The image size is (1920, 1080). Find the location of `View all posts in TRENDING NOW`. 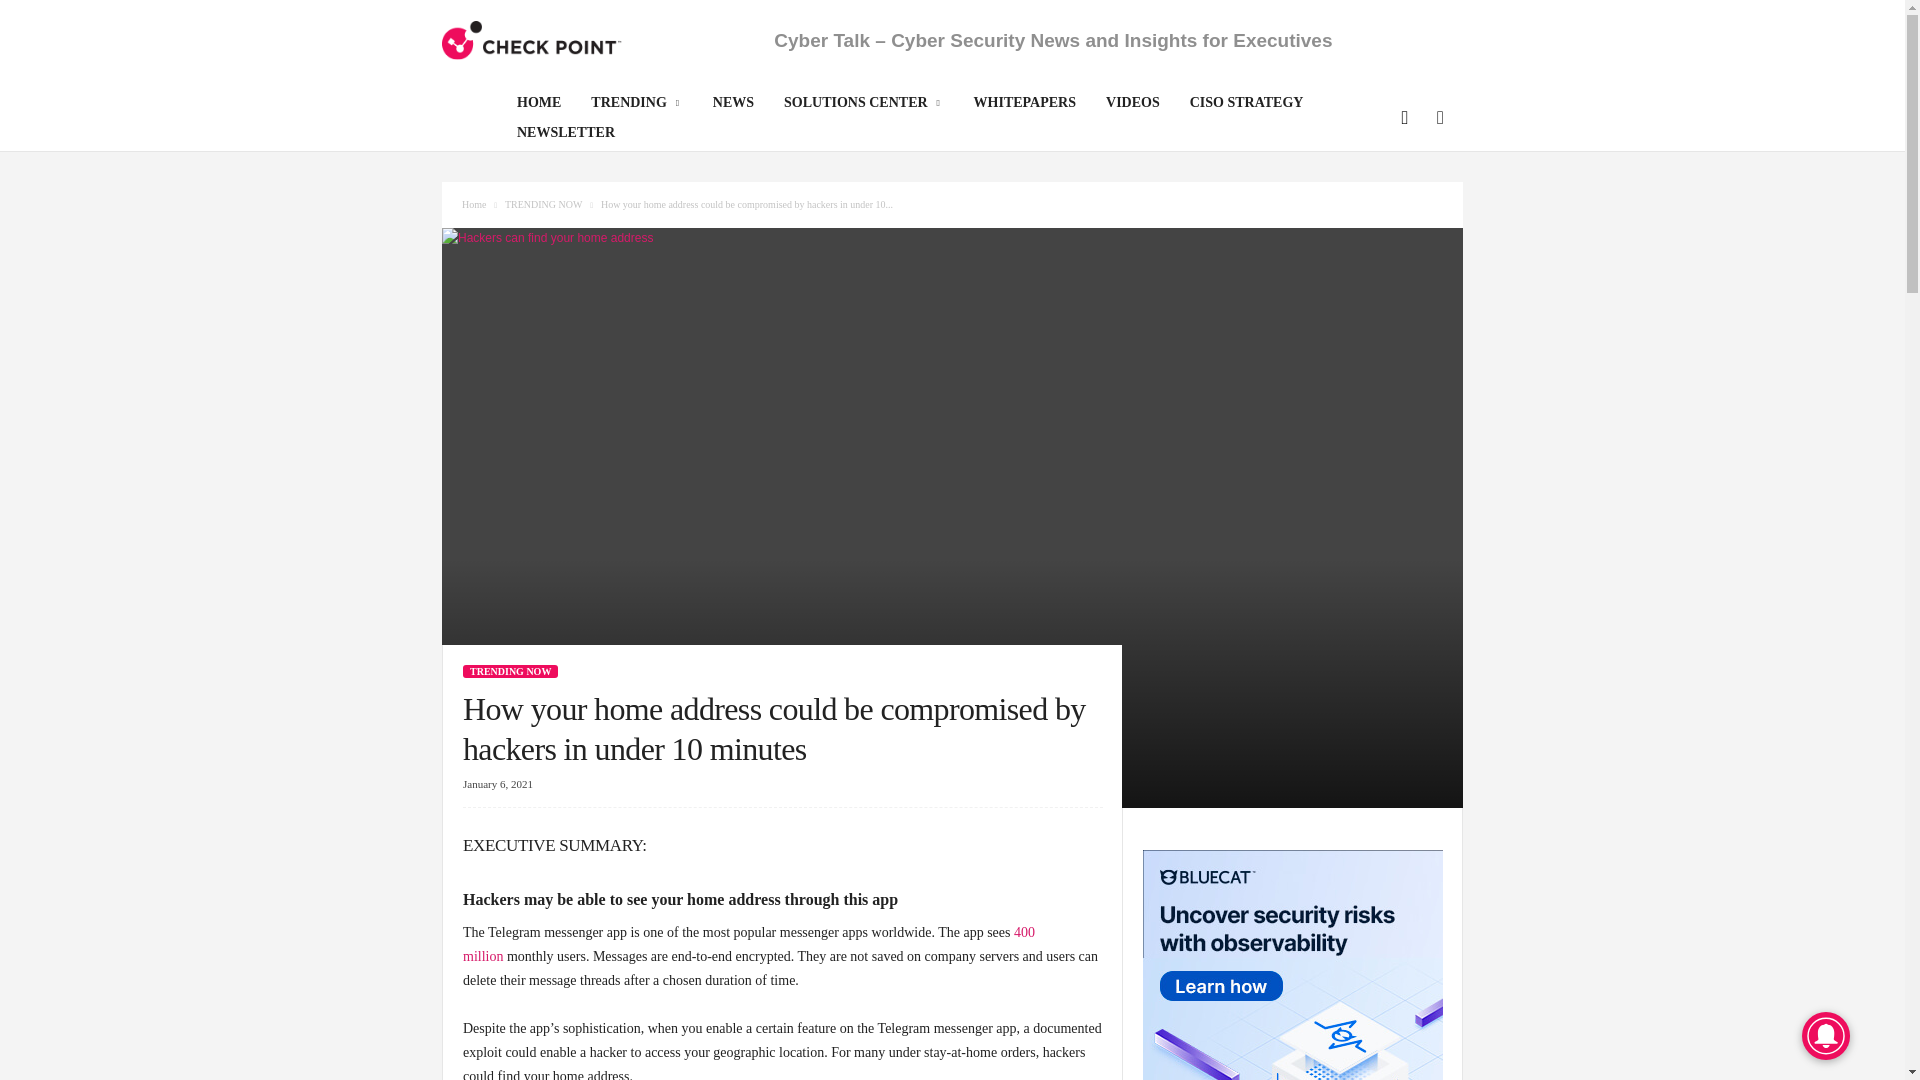

View all posts in TRENDING NOW is located at coordinates (544, 204).